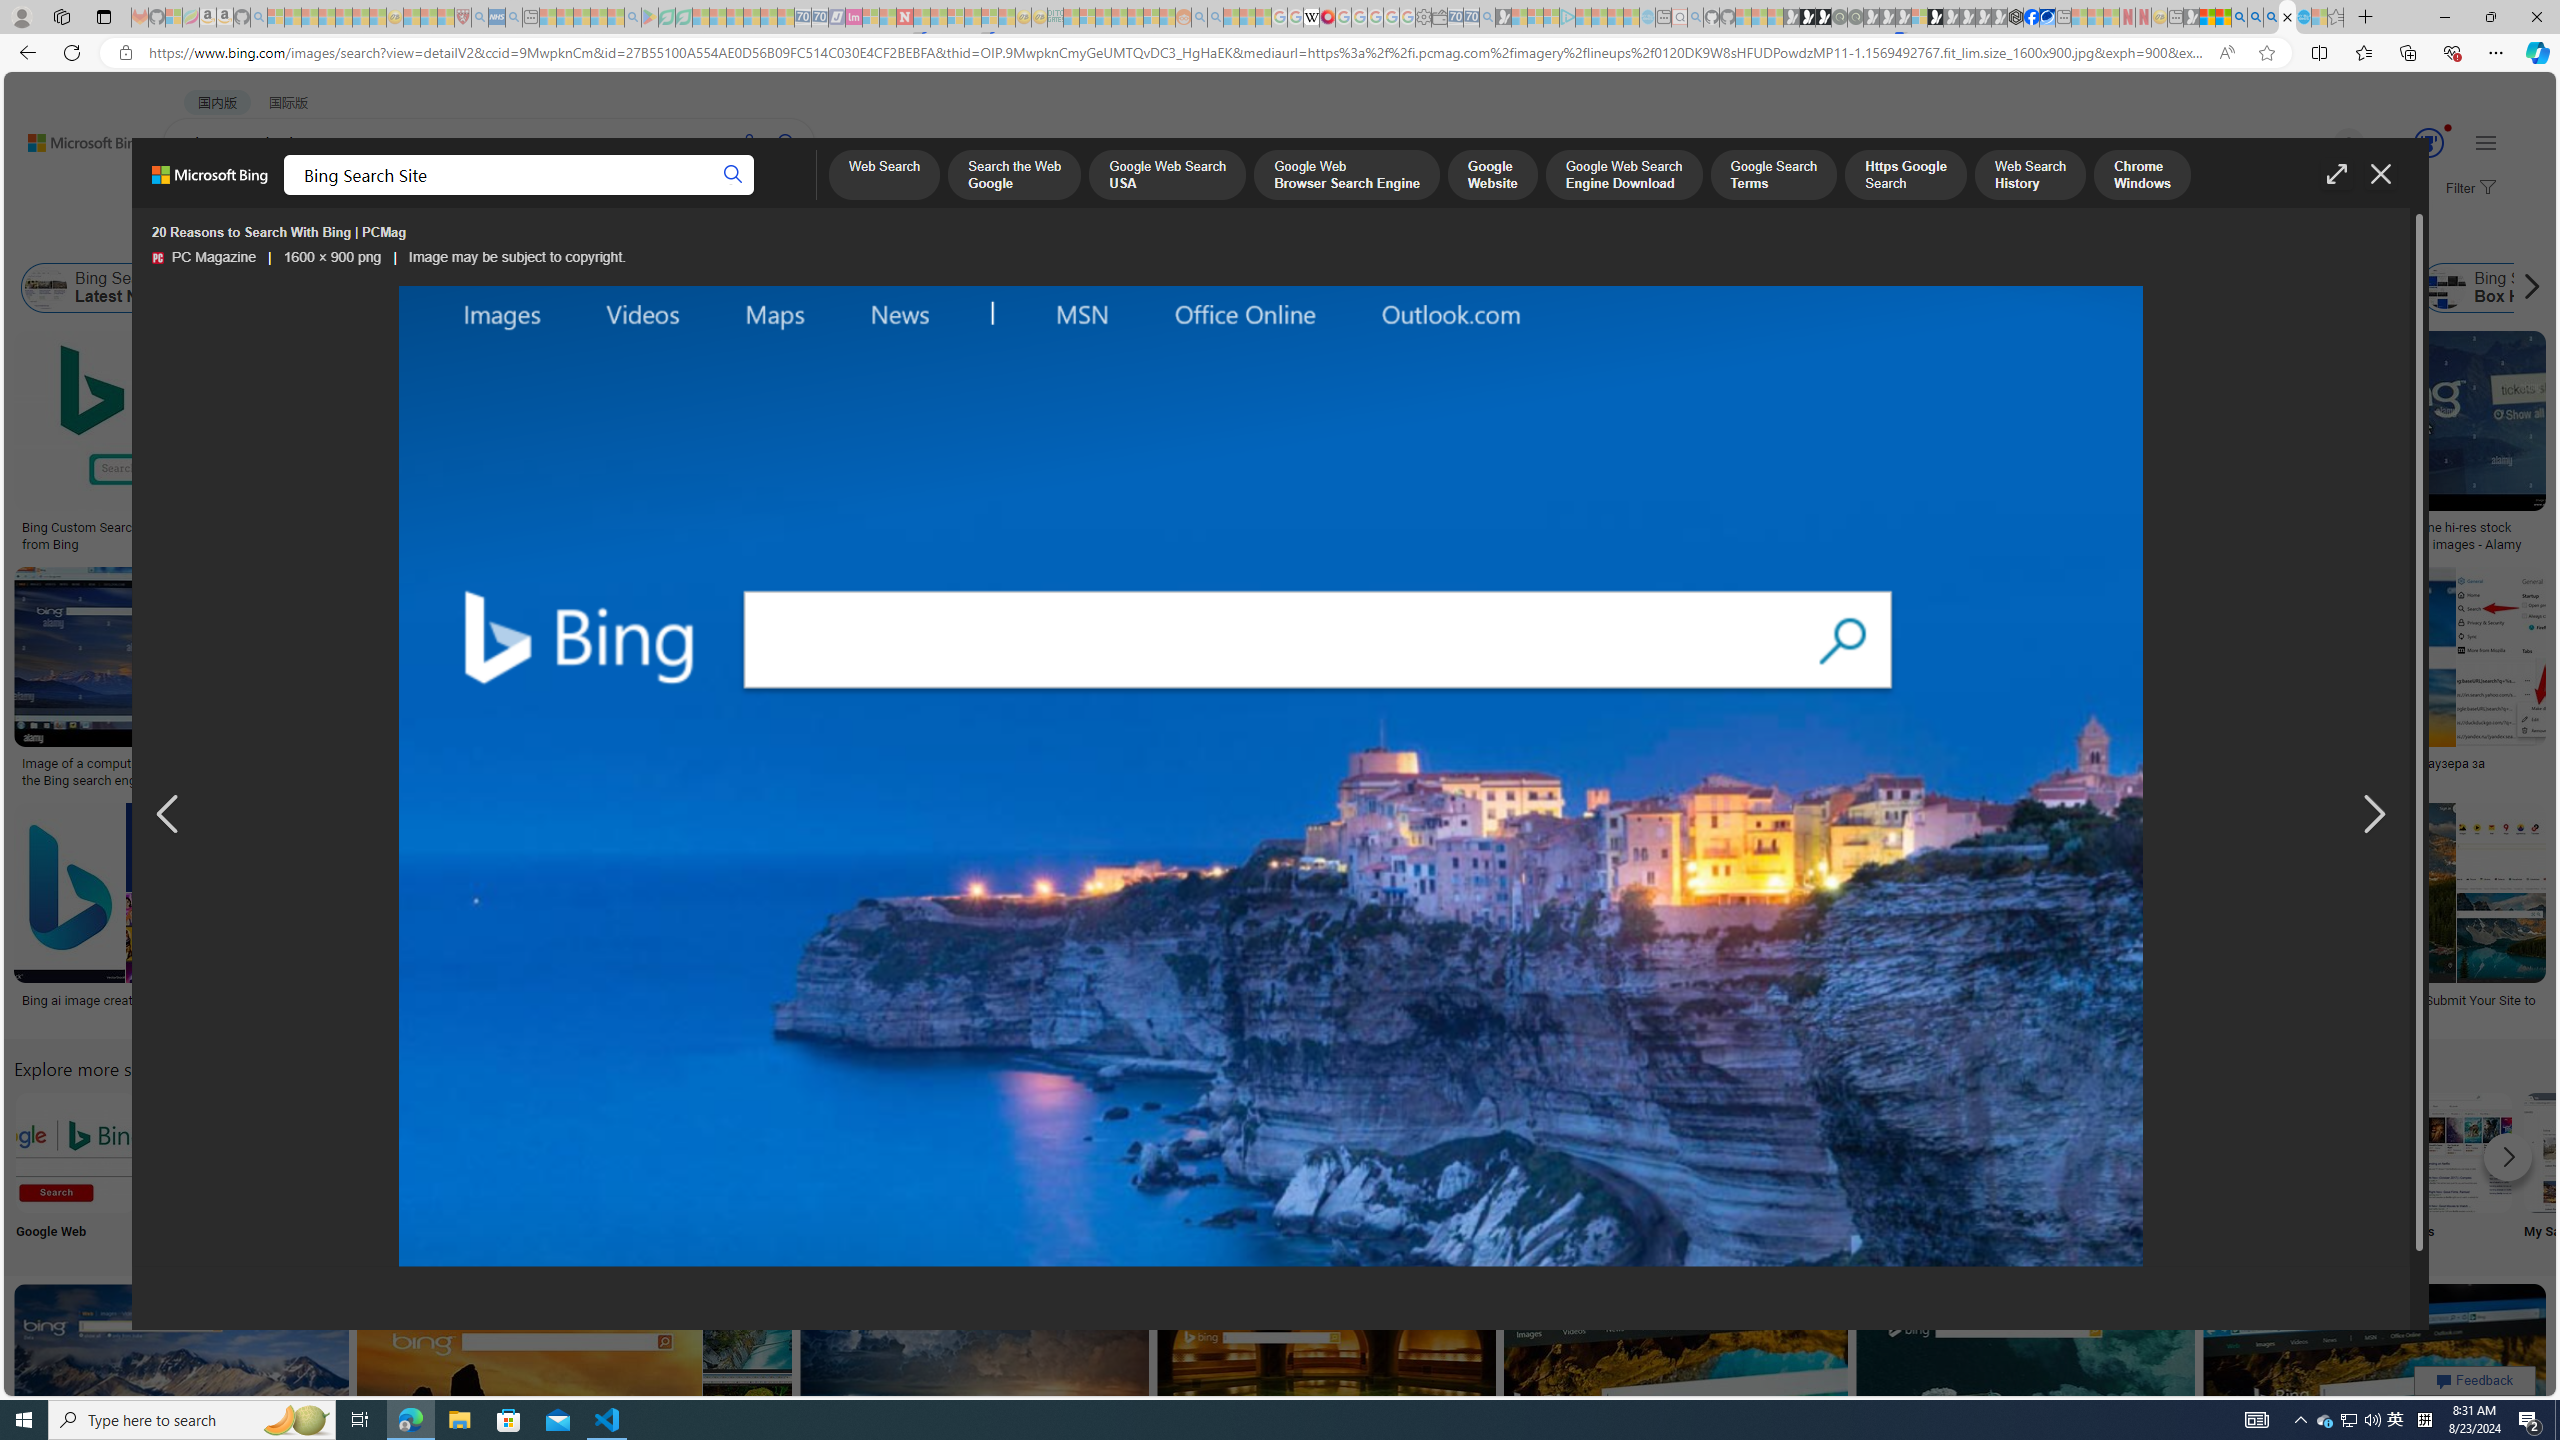  What do you see at coordinates (1938, 288) in the screenshot?
I see `Bing Search Engine Homepage` at bounding box center [1938, 288].